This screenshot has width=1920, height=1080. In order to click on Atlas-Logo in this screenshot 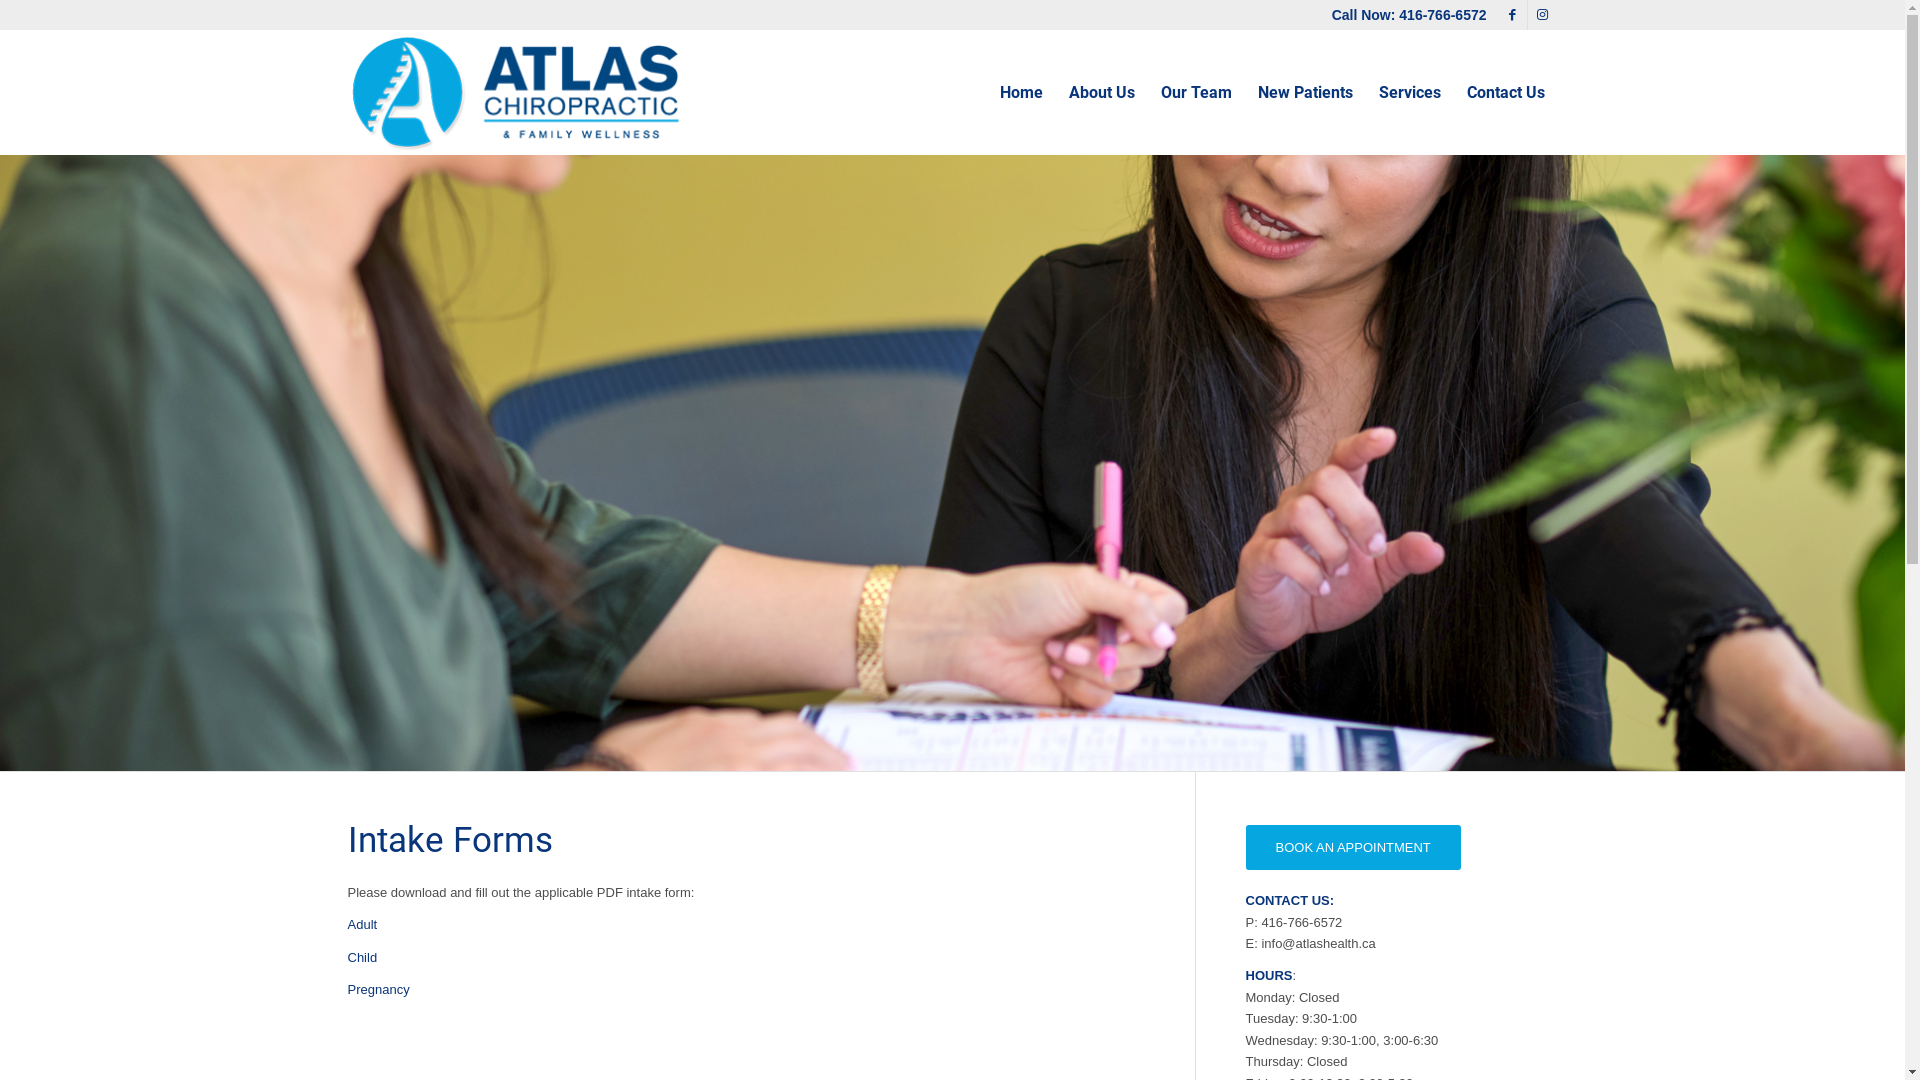, I will do `click(516, 92)`.